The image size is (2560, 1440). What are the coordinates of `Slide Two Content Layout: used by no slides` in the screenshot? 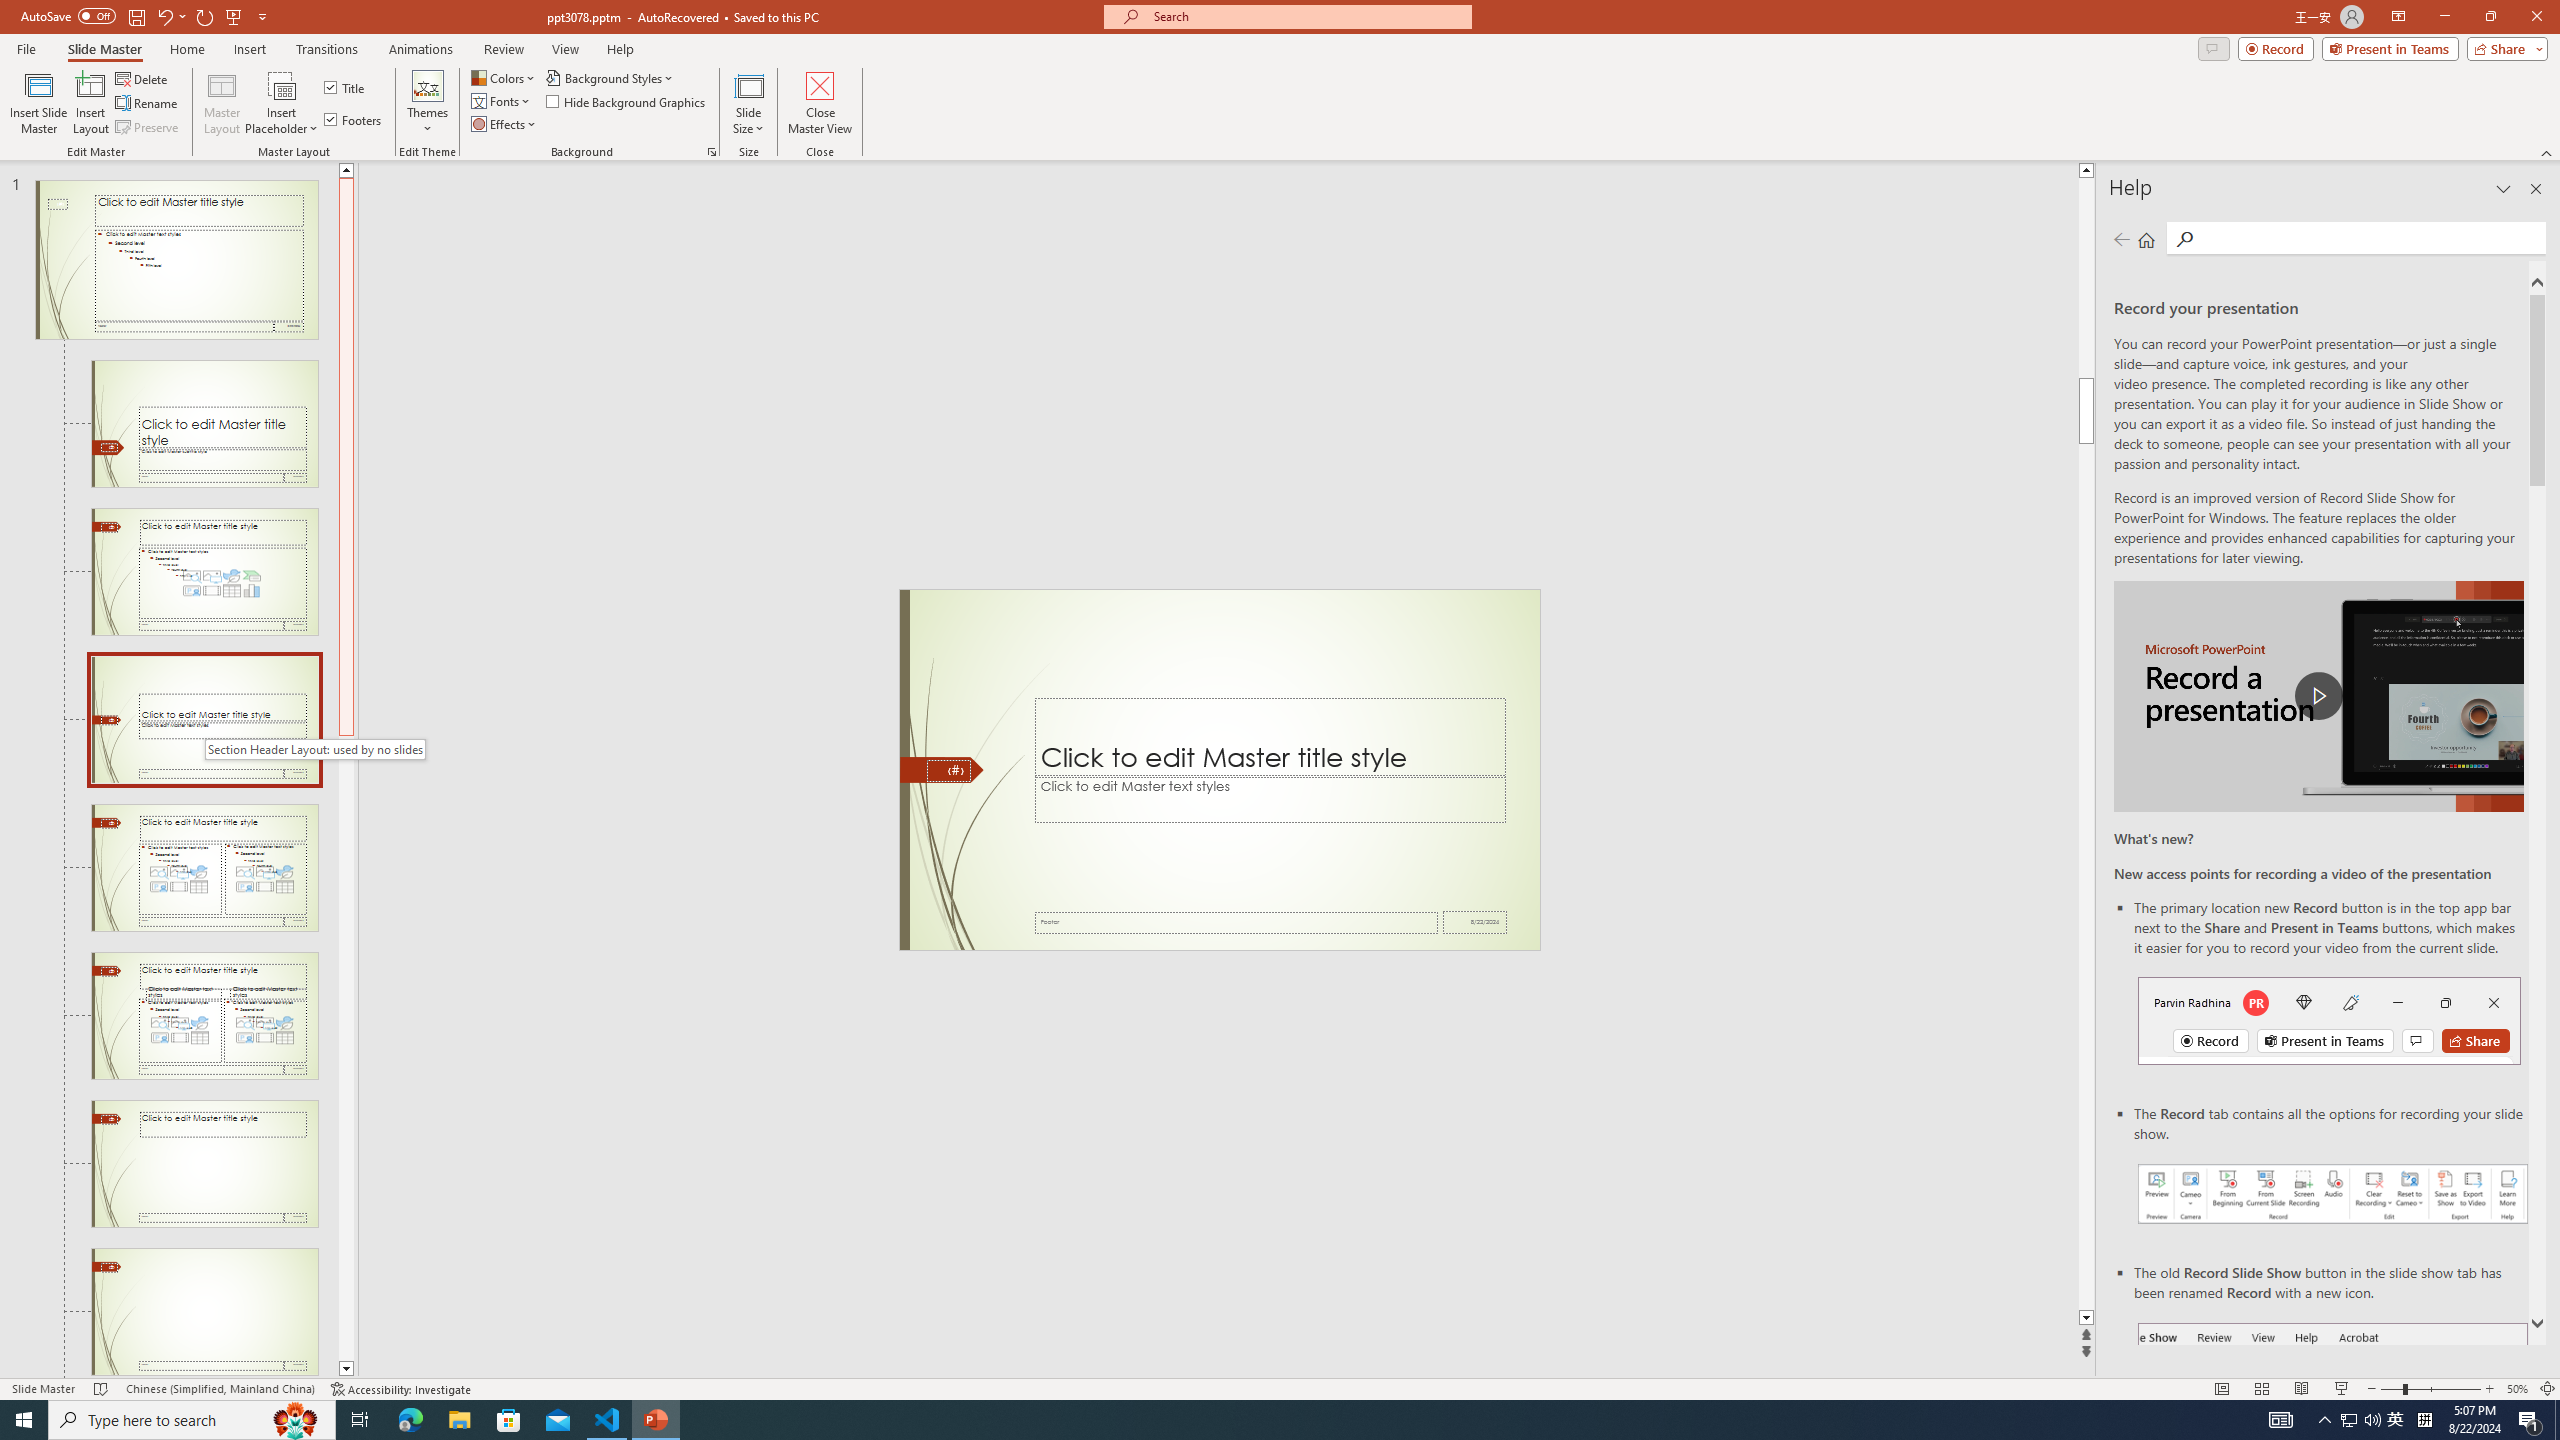 It's located at (204, 868).